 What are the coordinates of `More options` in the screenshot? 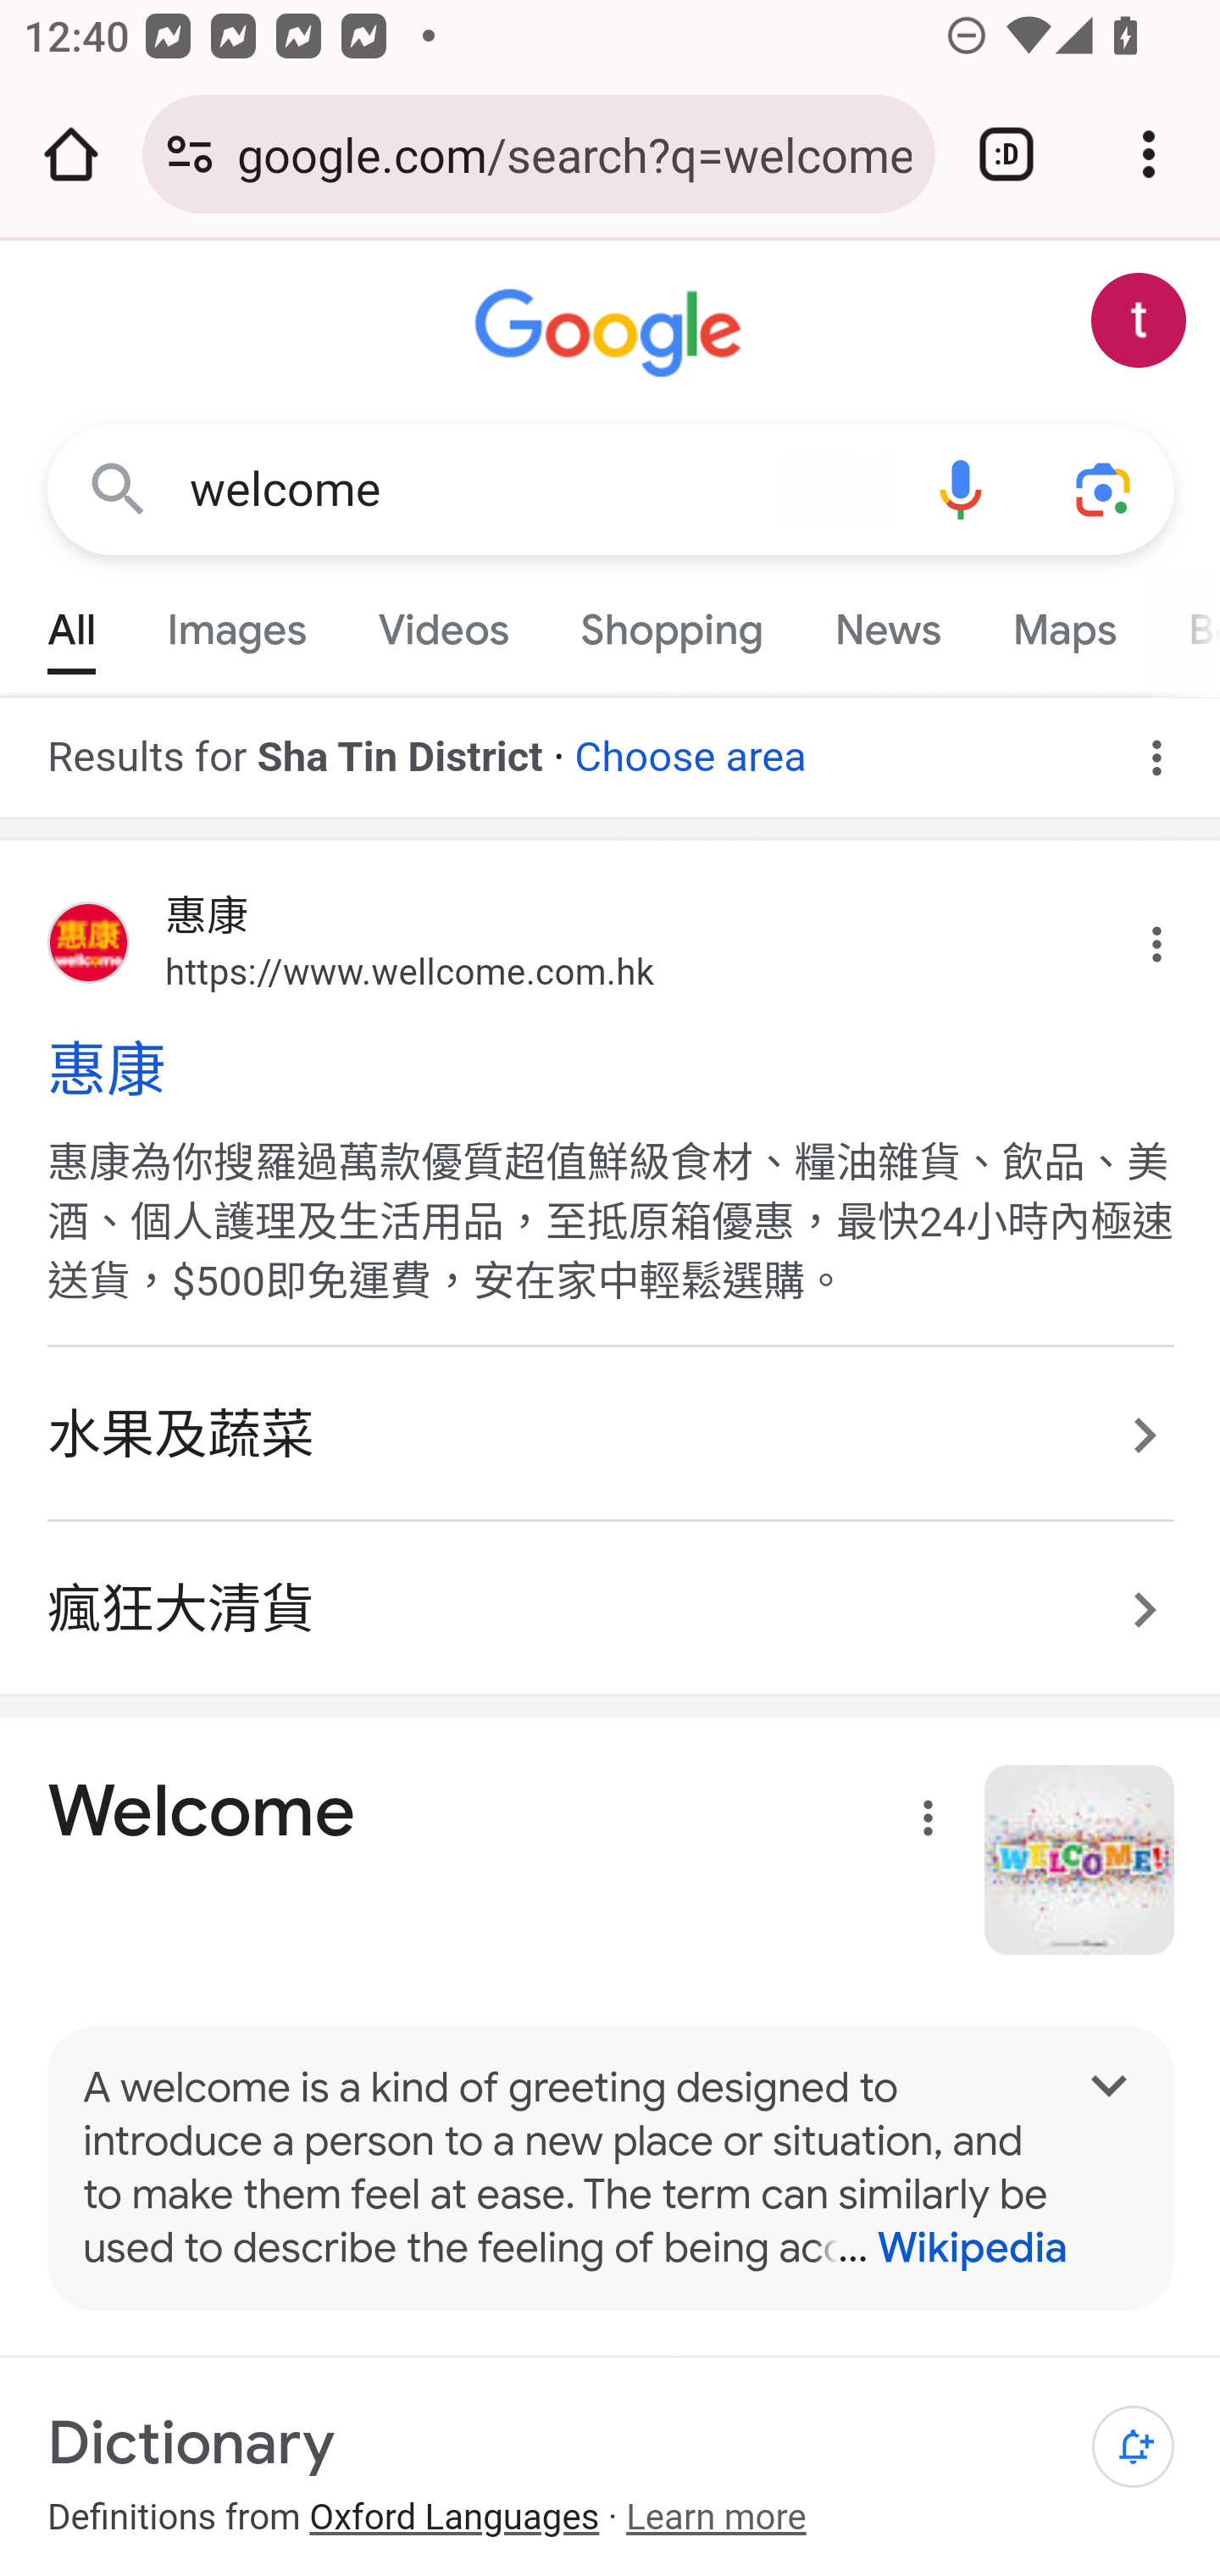 It's located at (922, 1824).